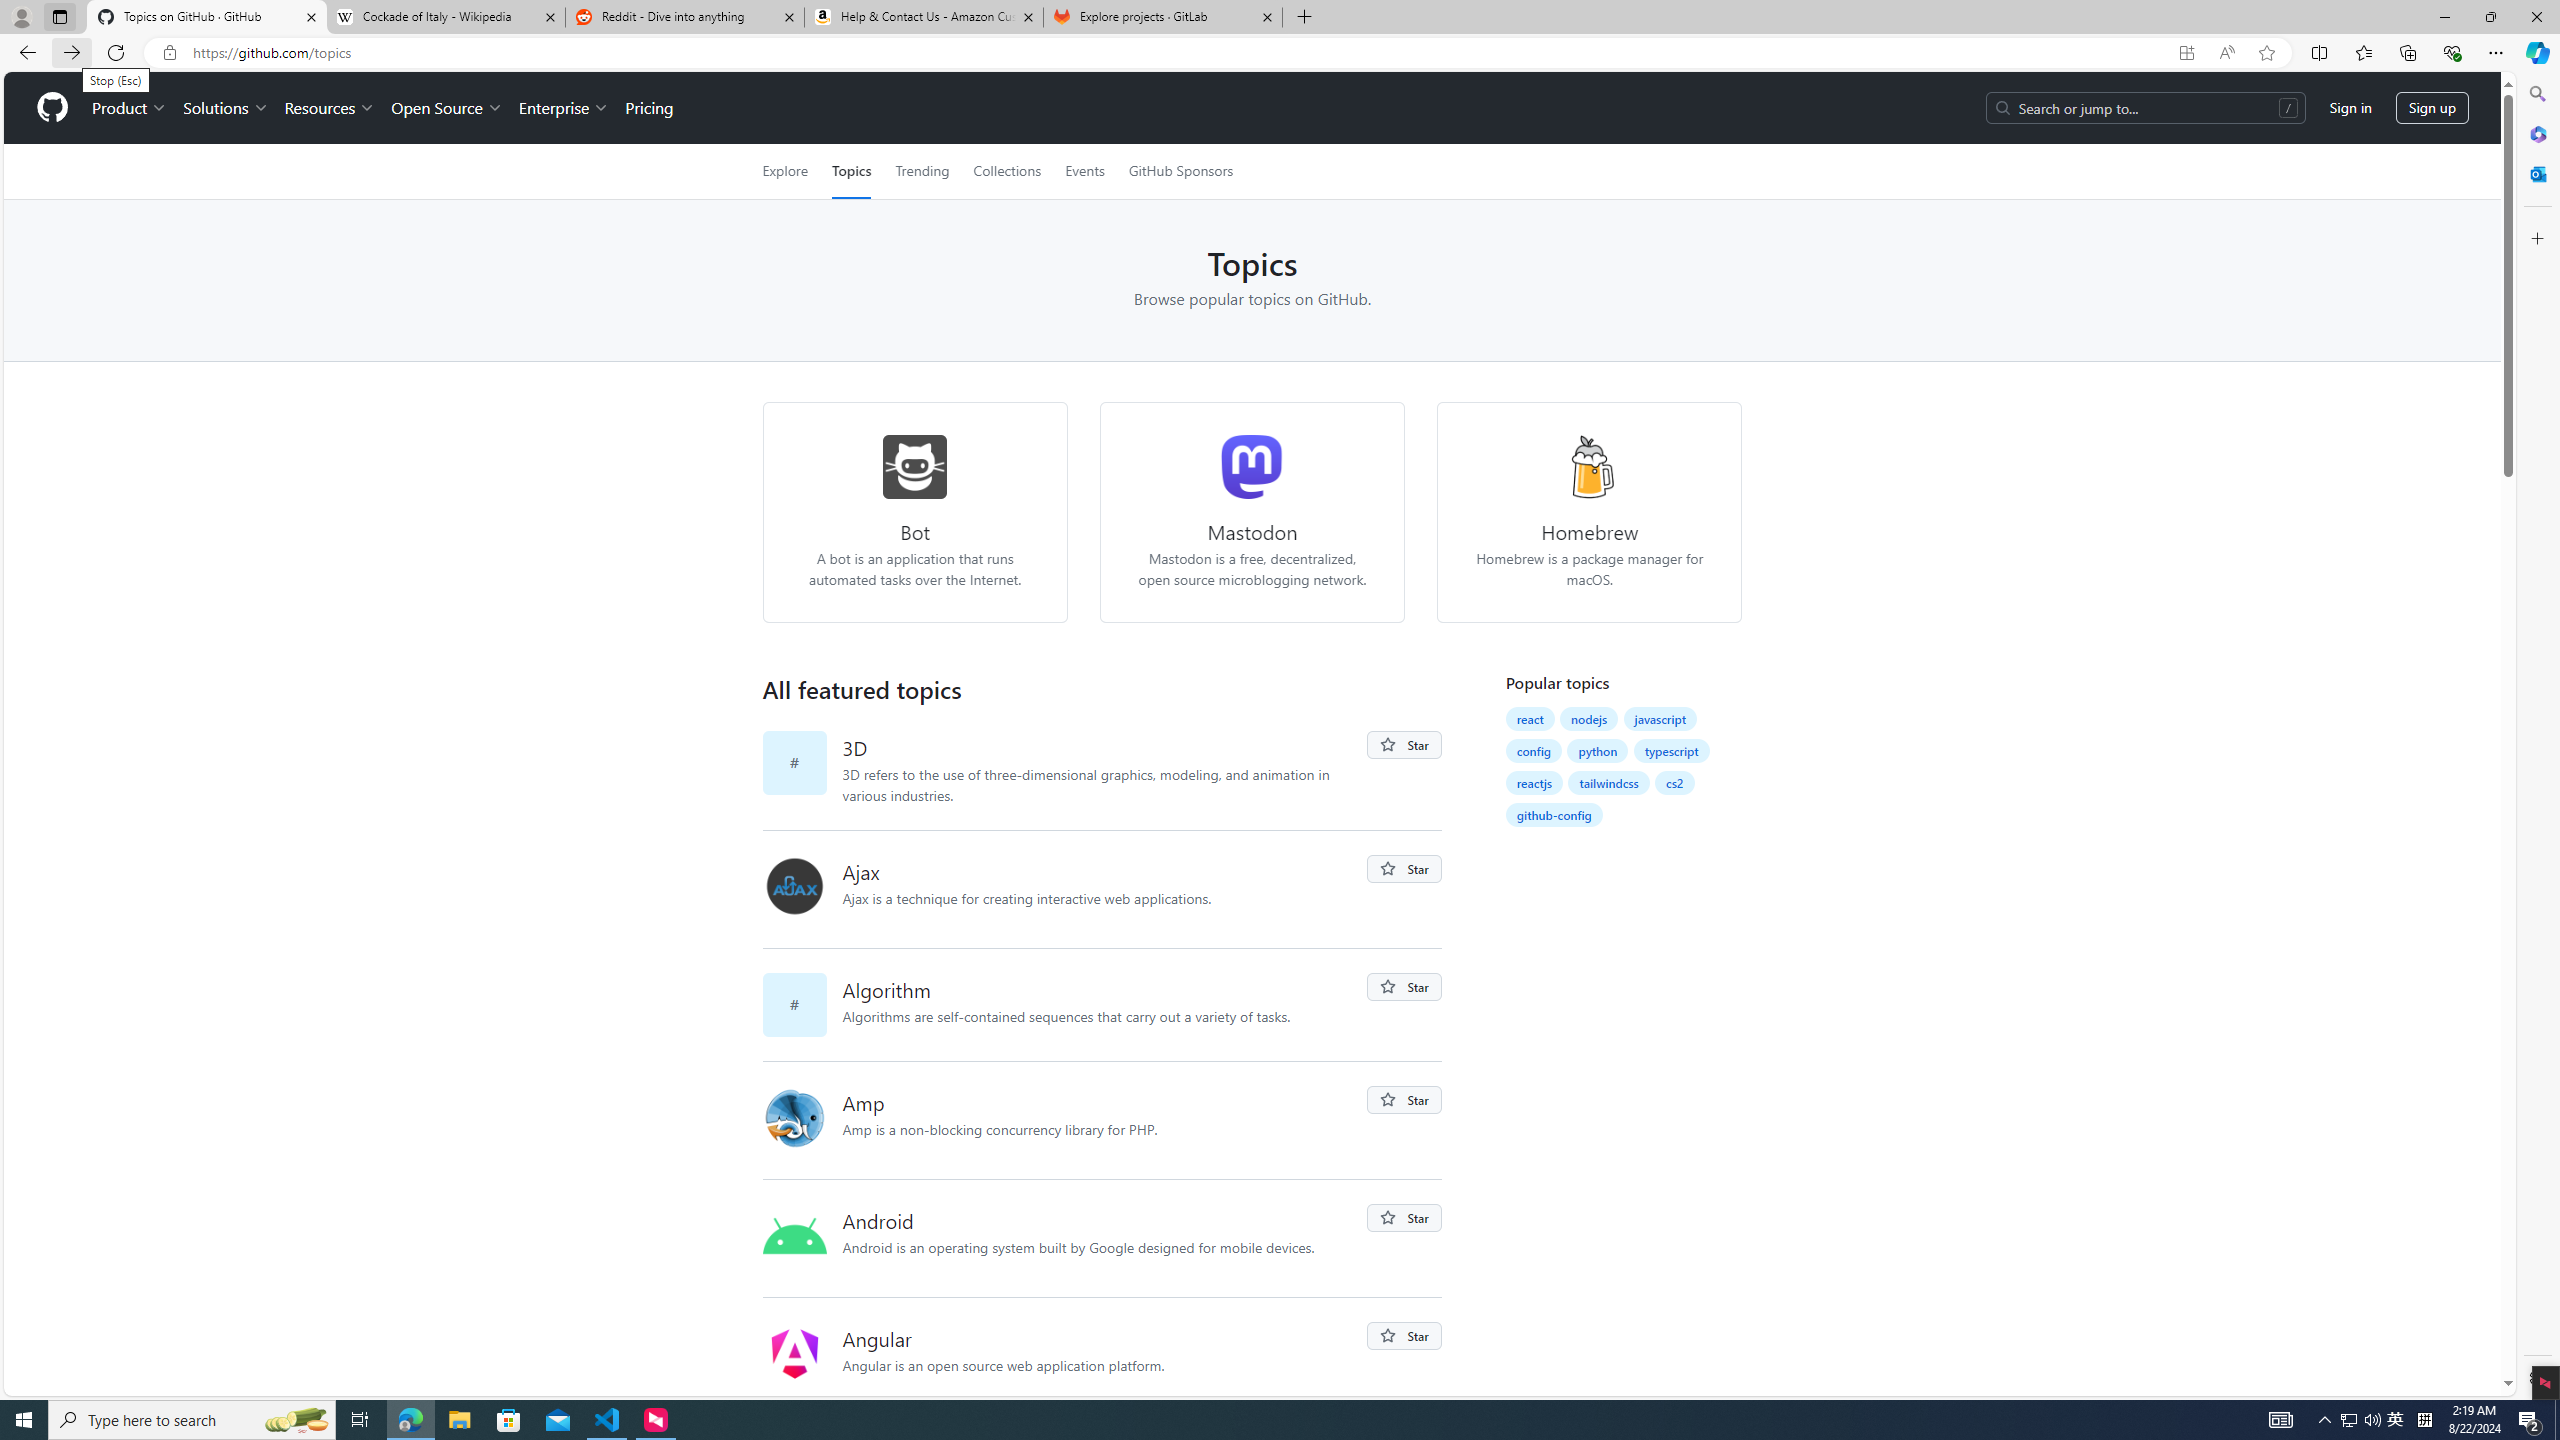 The width and height of the screenshot is (2560, 1440). What do you see at coordinates (2538, 736) in the screenshot?
I see `Side bar` at bounding box center [2538, 736].